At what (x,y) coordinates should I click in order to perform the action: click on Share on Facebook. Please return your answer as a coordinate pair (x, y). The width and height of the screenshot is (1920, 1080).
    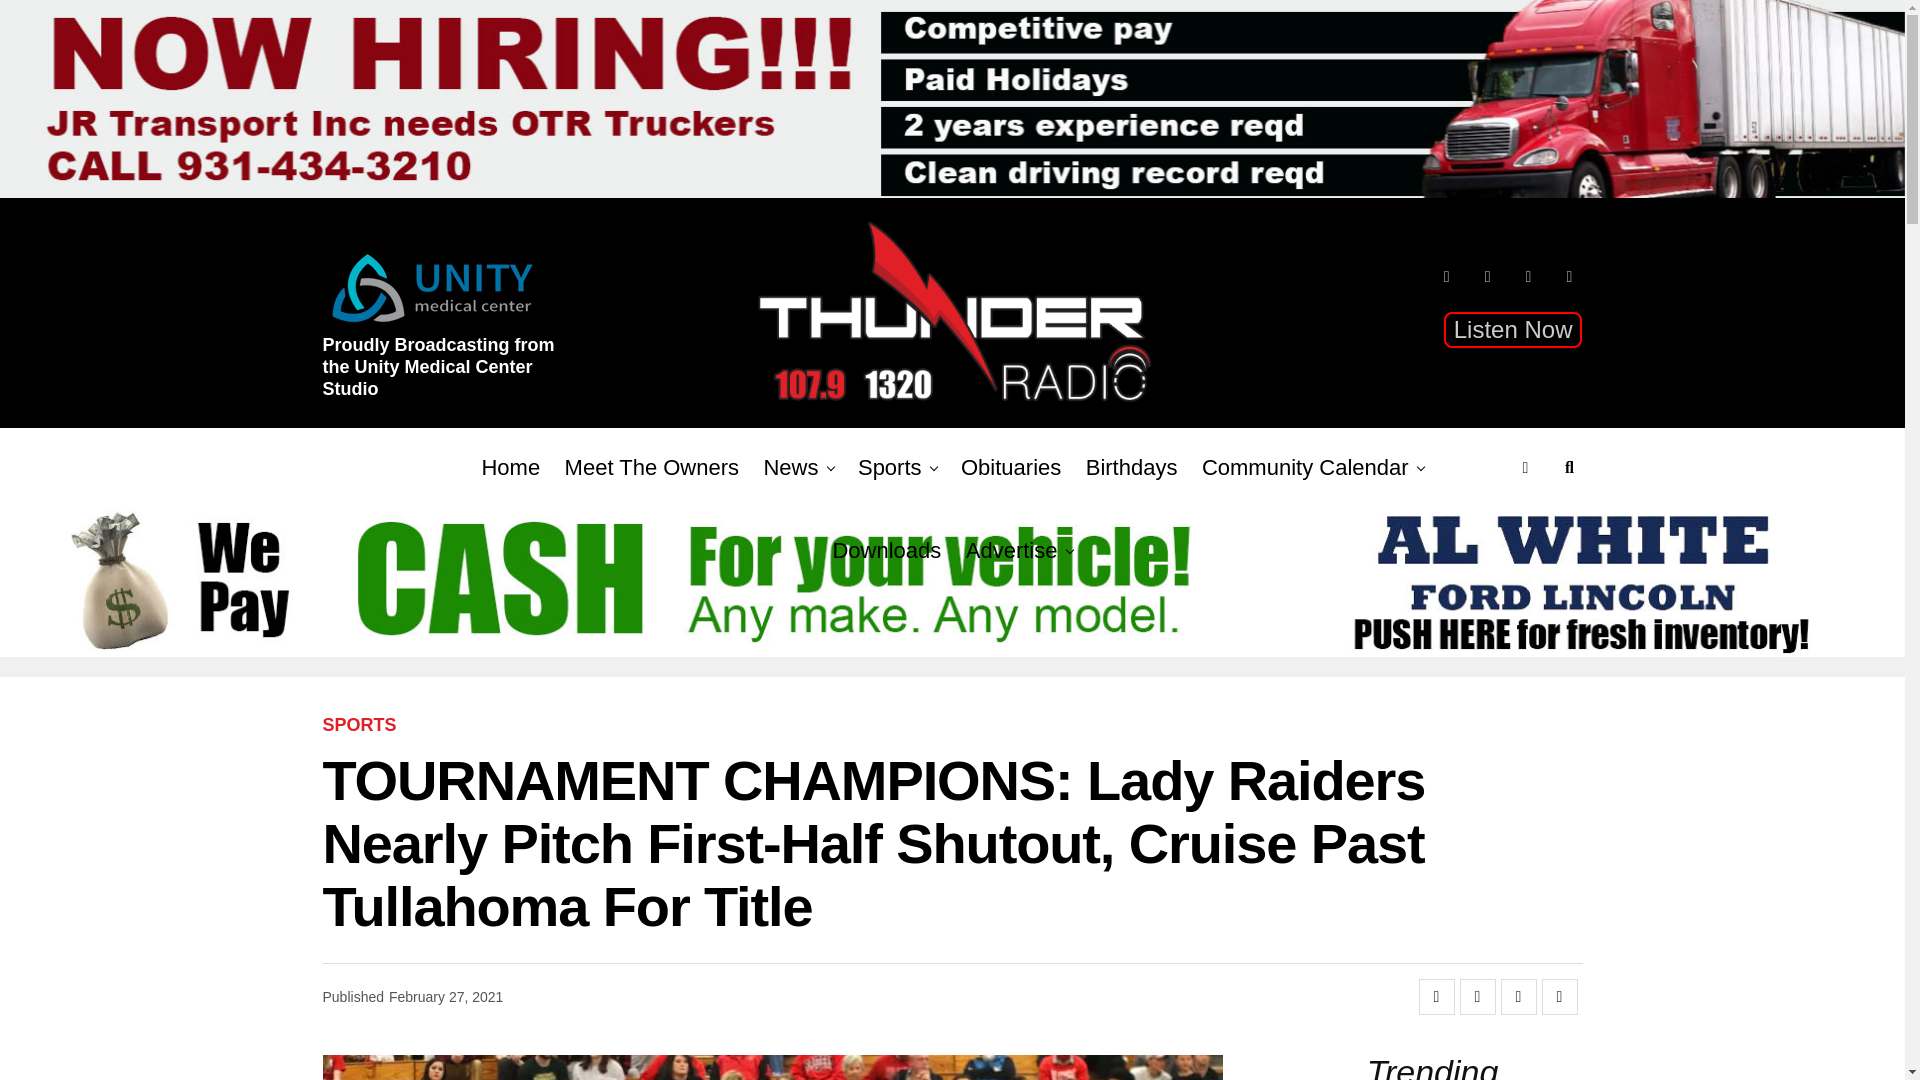
    Looking at the image, I should click on (1436, 996).